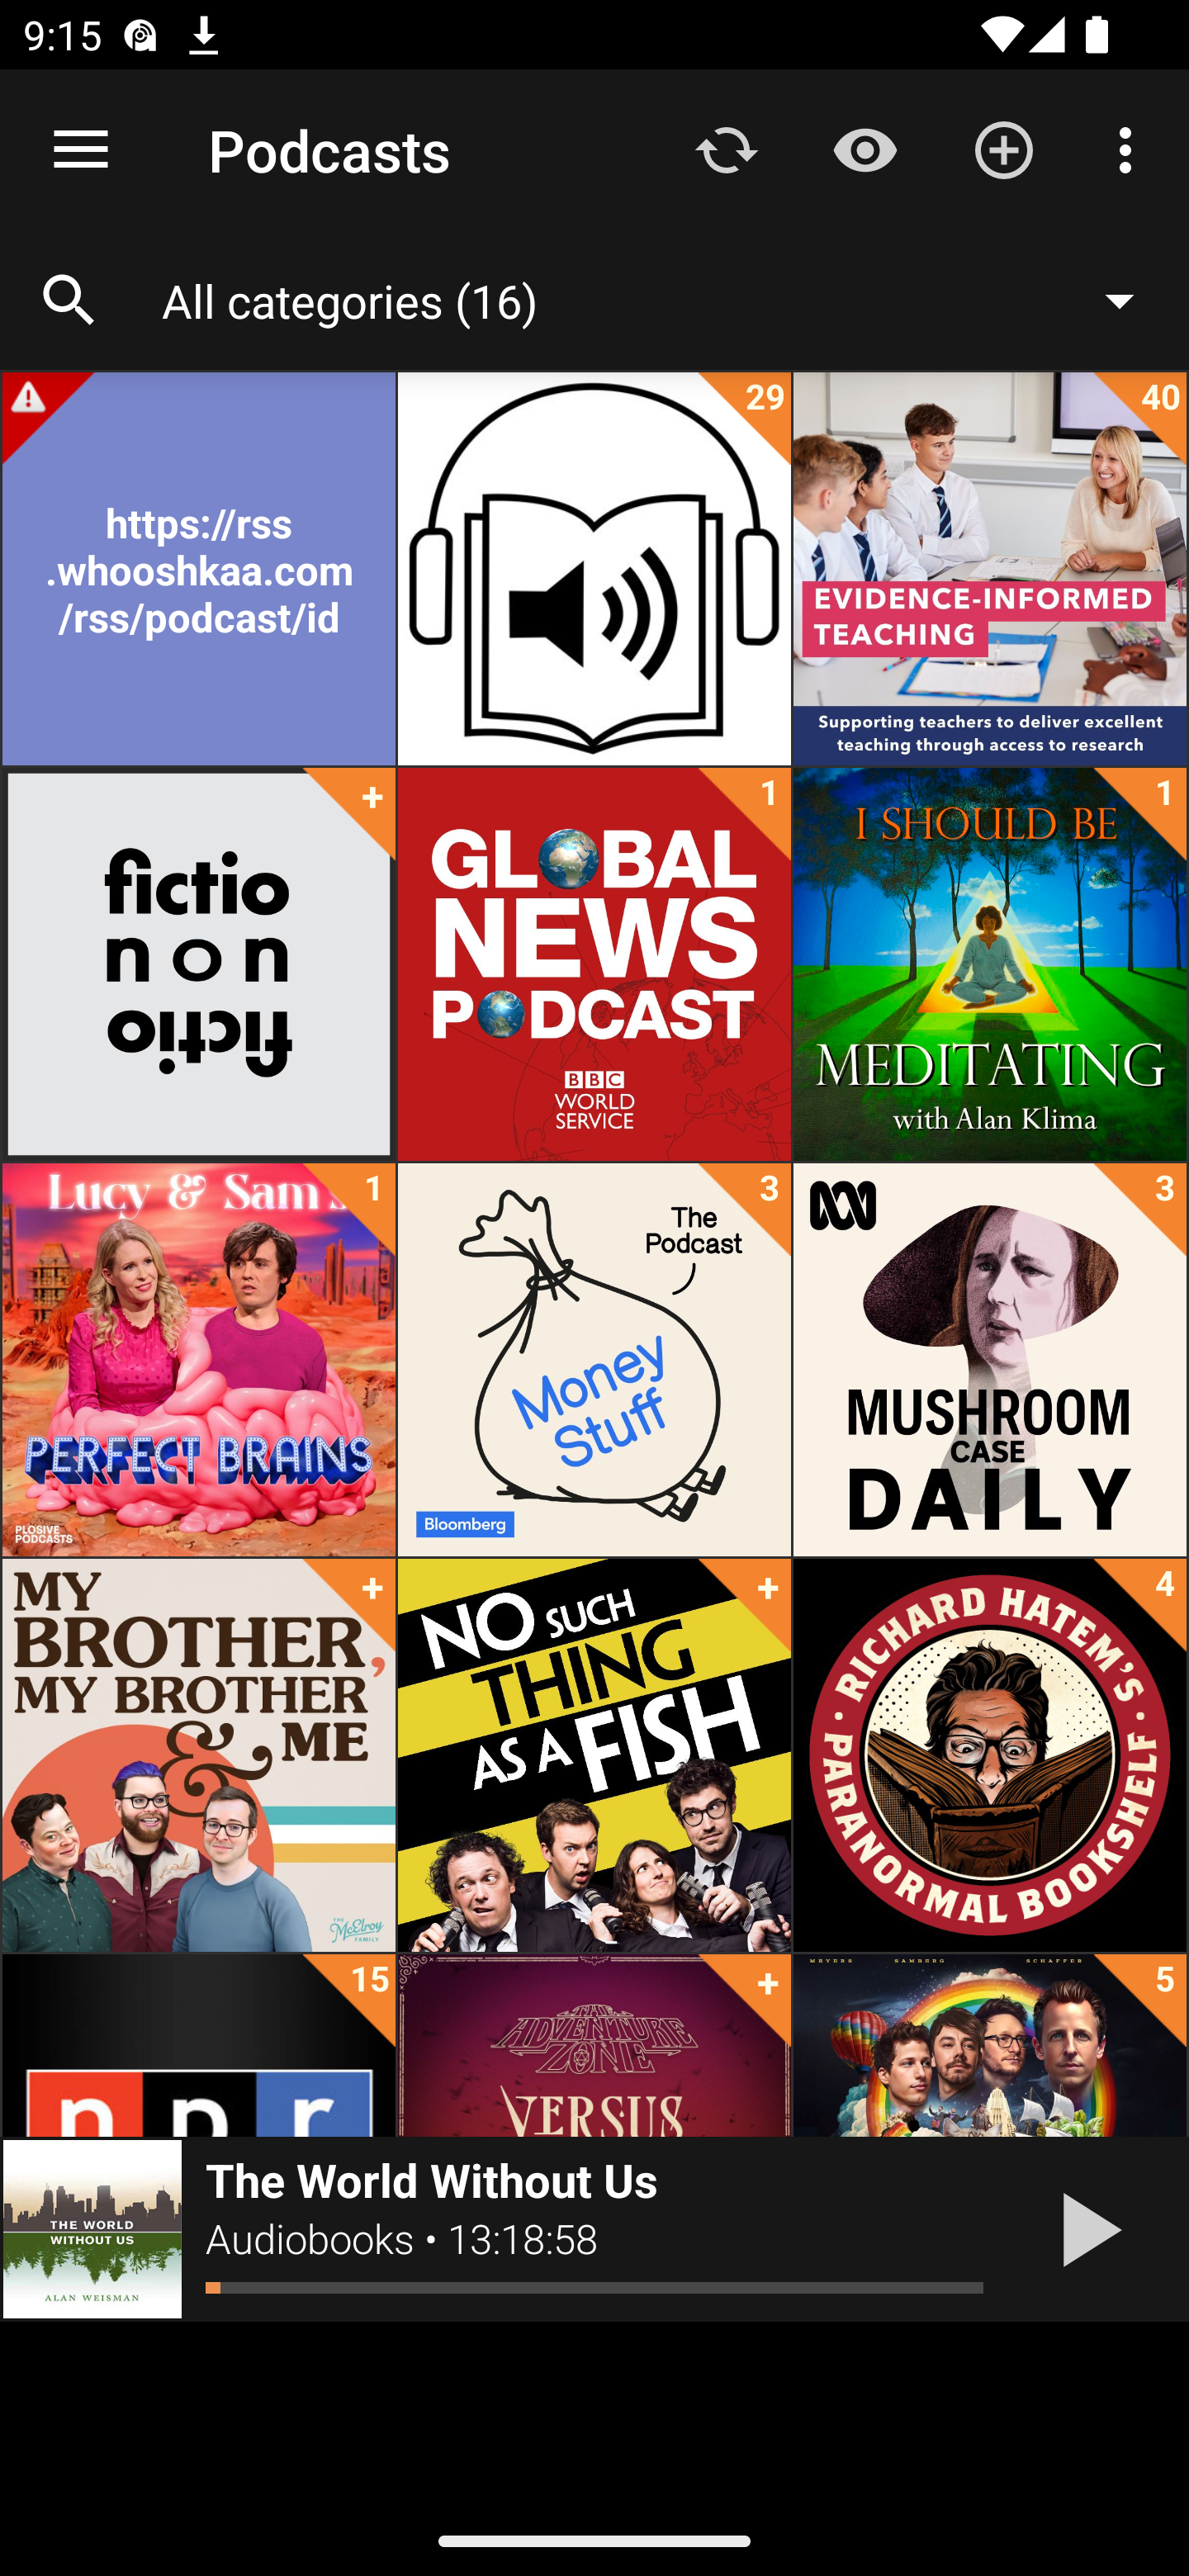  I want to click on All categories (16), so click(664, 300).